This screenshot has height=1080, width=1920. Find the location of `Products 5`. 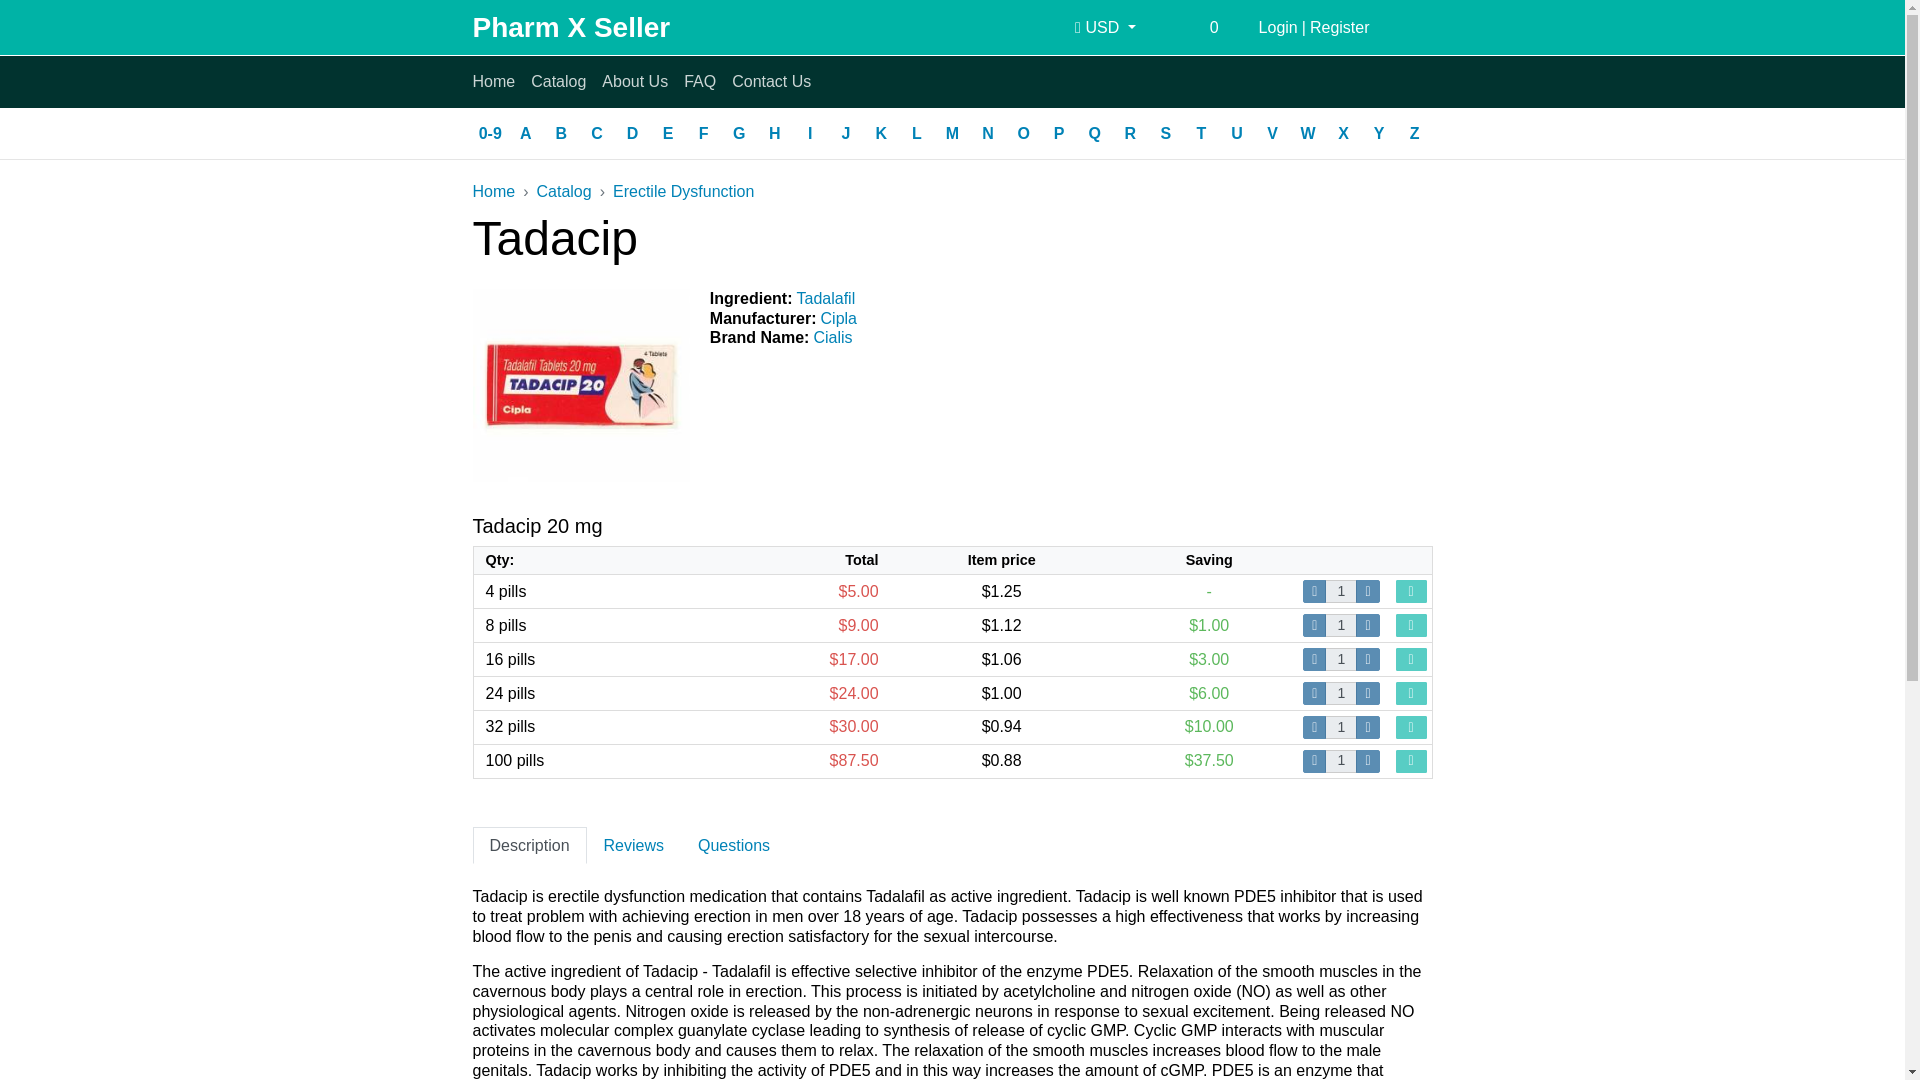

Products 5 is located at coordinates (1095, 134).